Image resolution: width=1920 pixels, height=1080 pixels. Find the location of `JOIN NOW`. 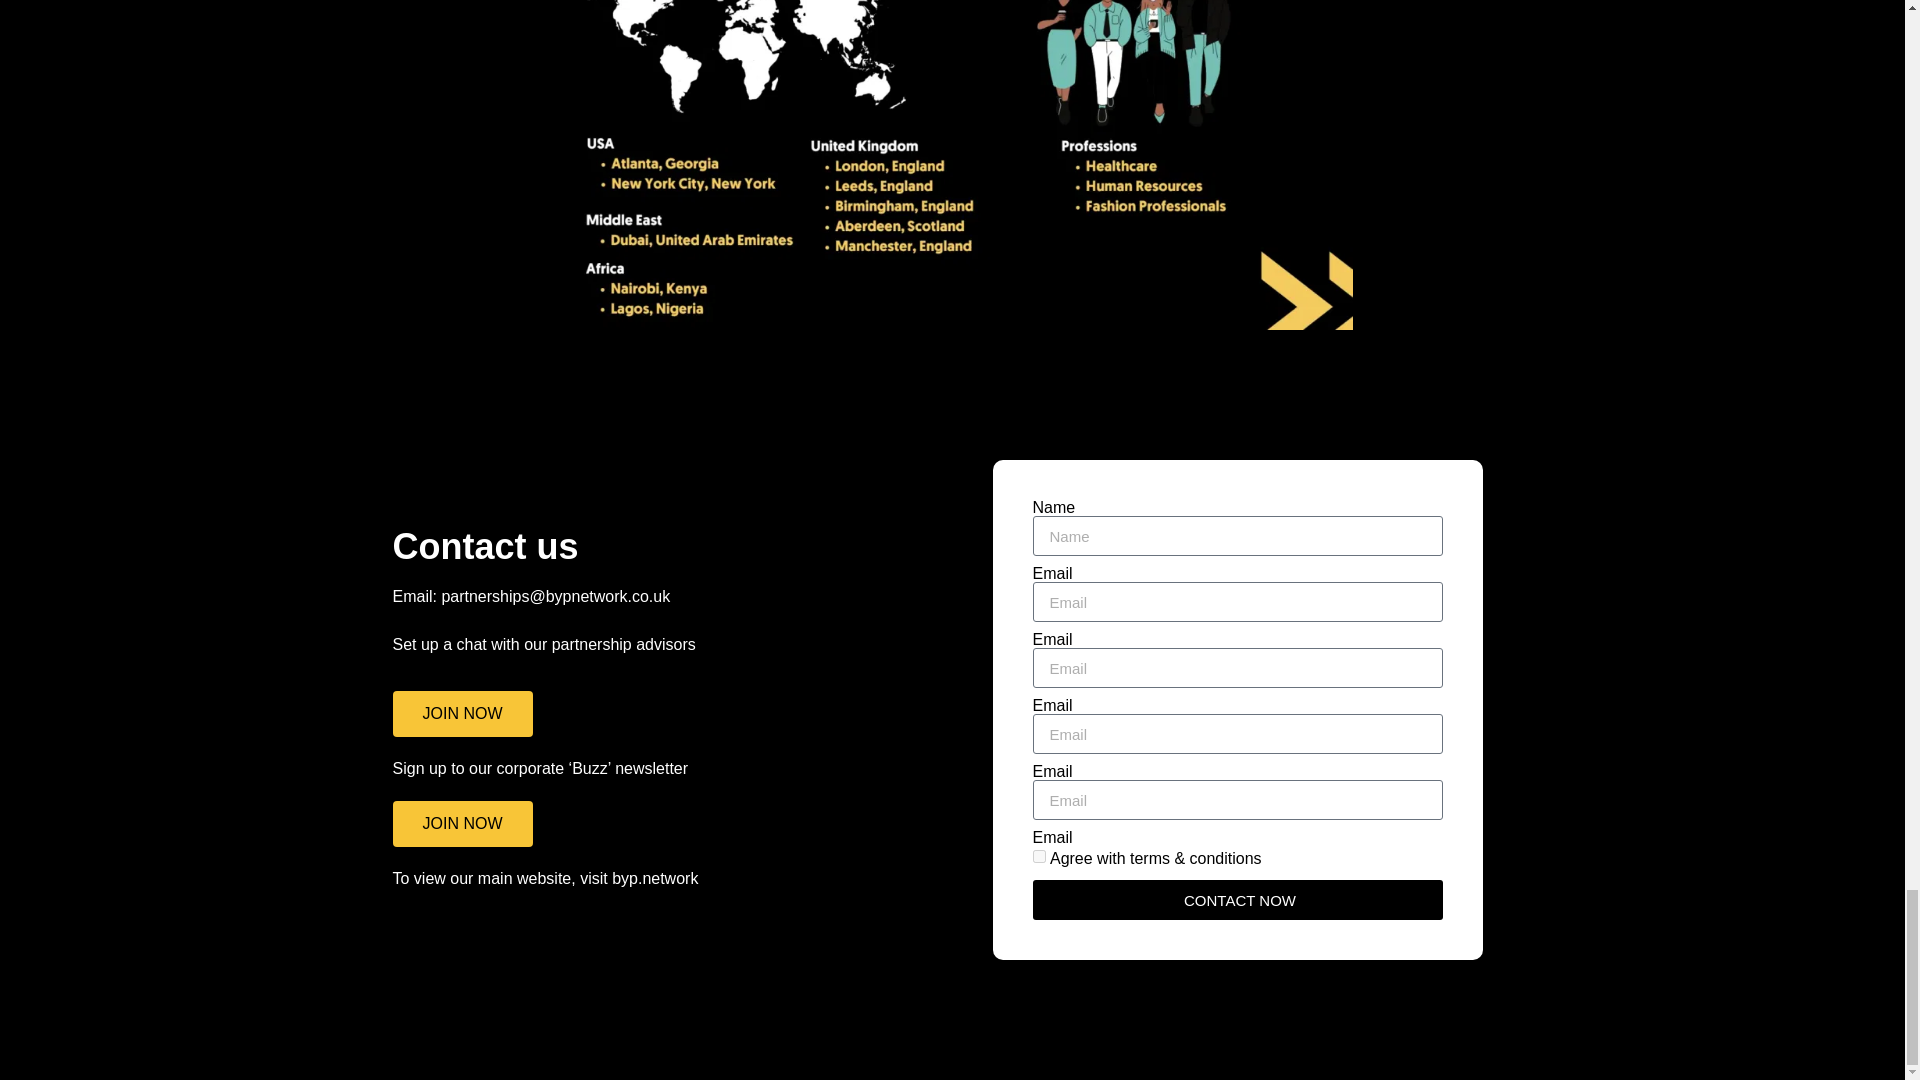

JOIN NOW is located at coordinates (461, 714).